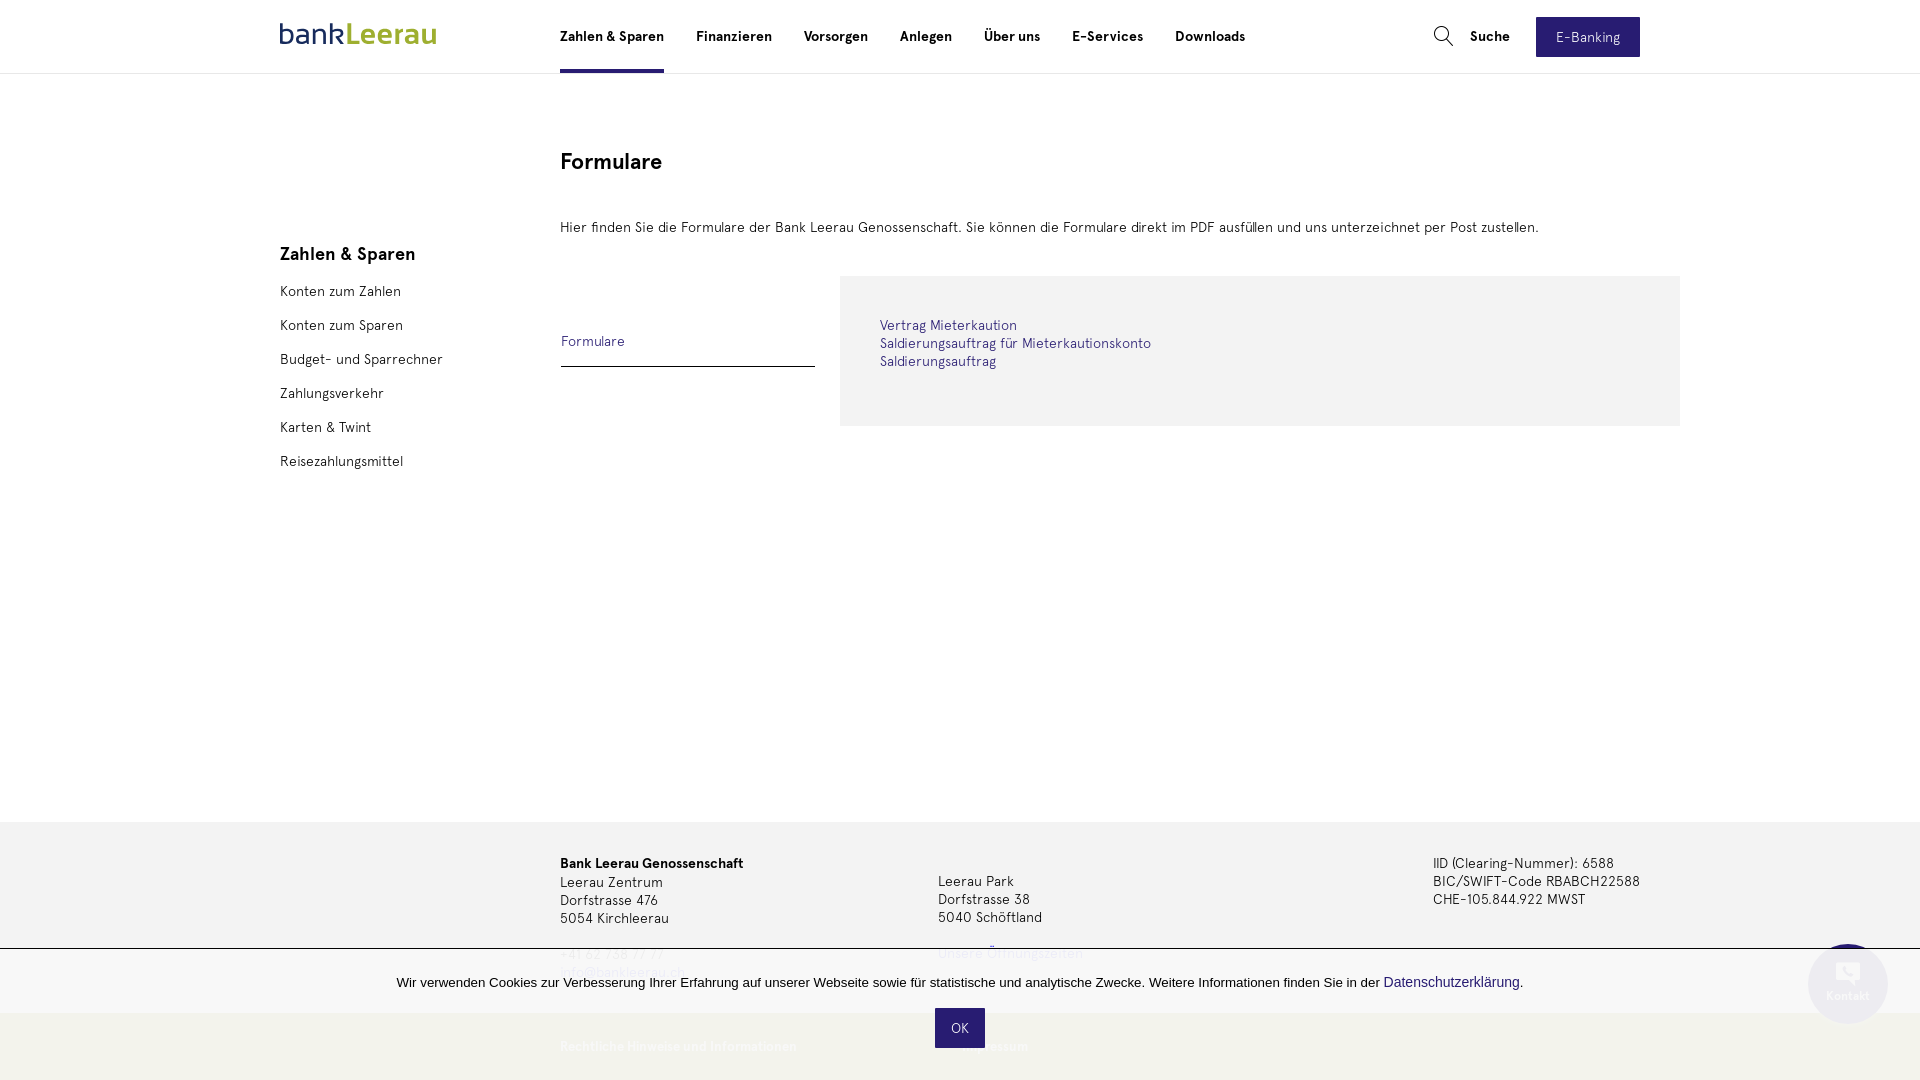 The height and width of the screenshot is (1080, 1920). I want to click on Zahlungsverkehr, so click(332, 392).